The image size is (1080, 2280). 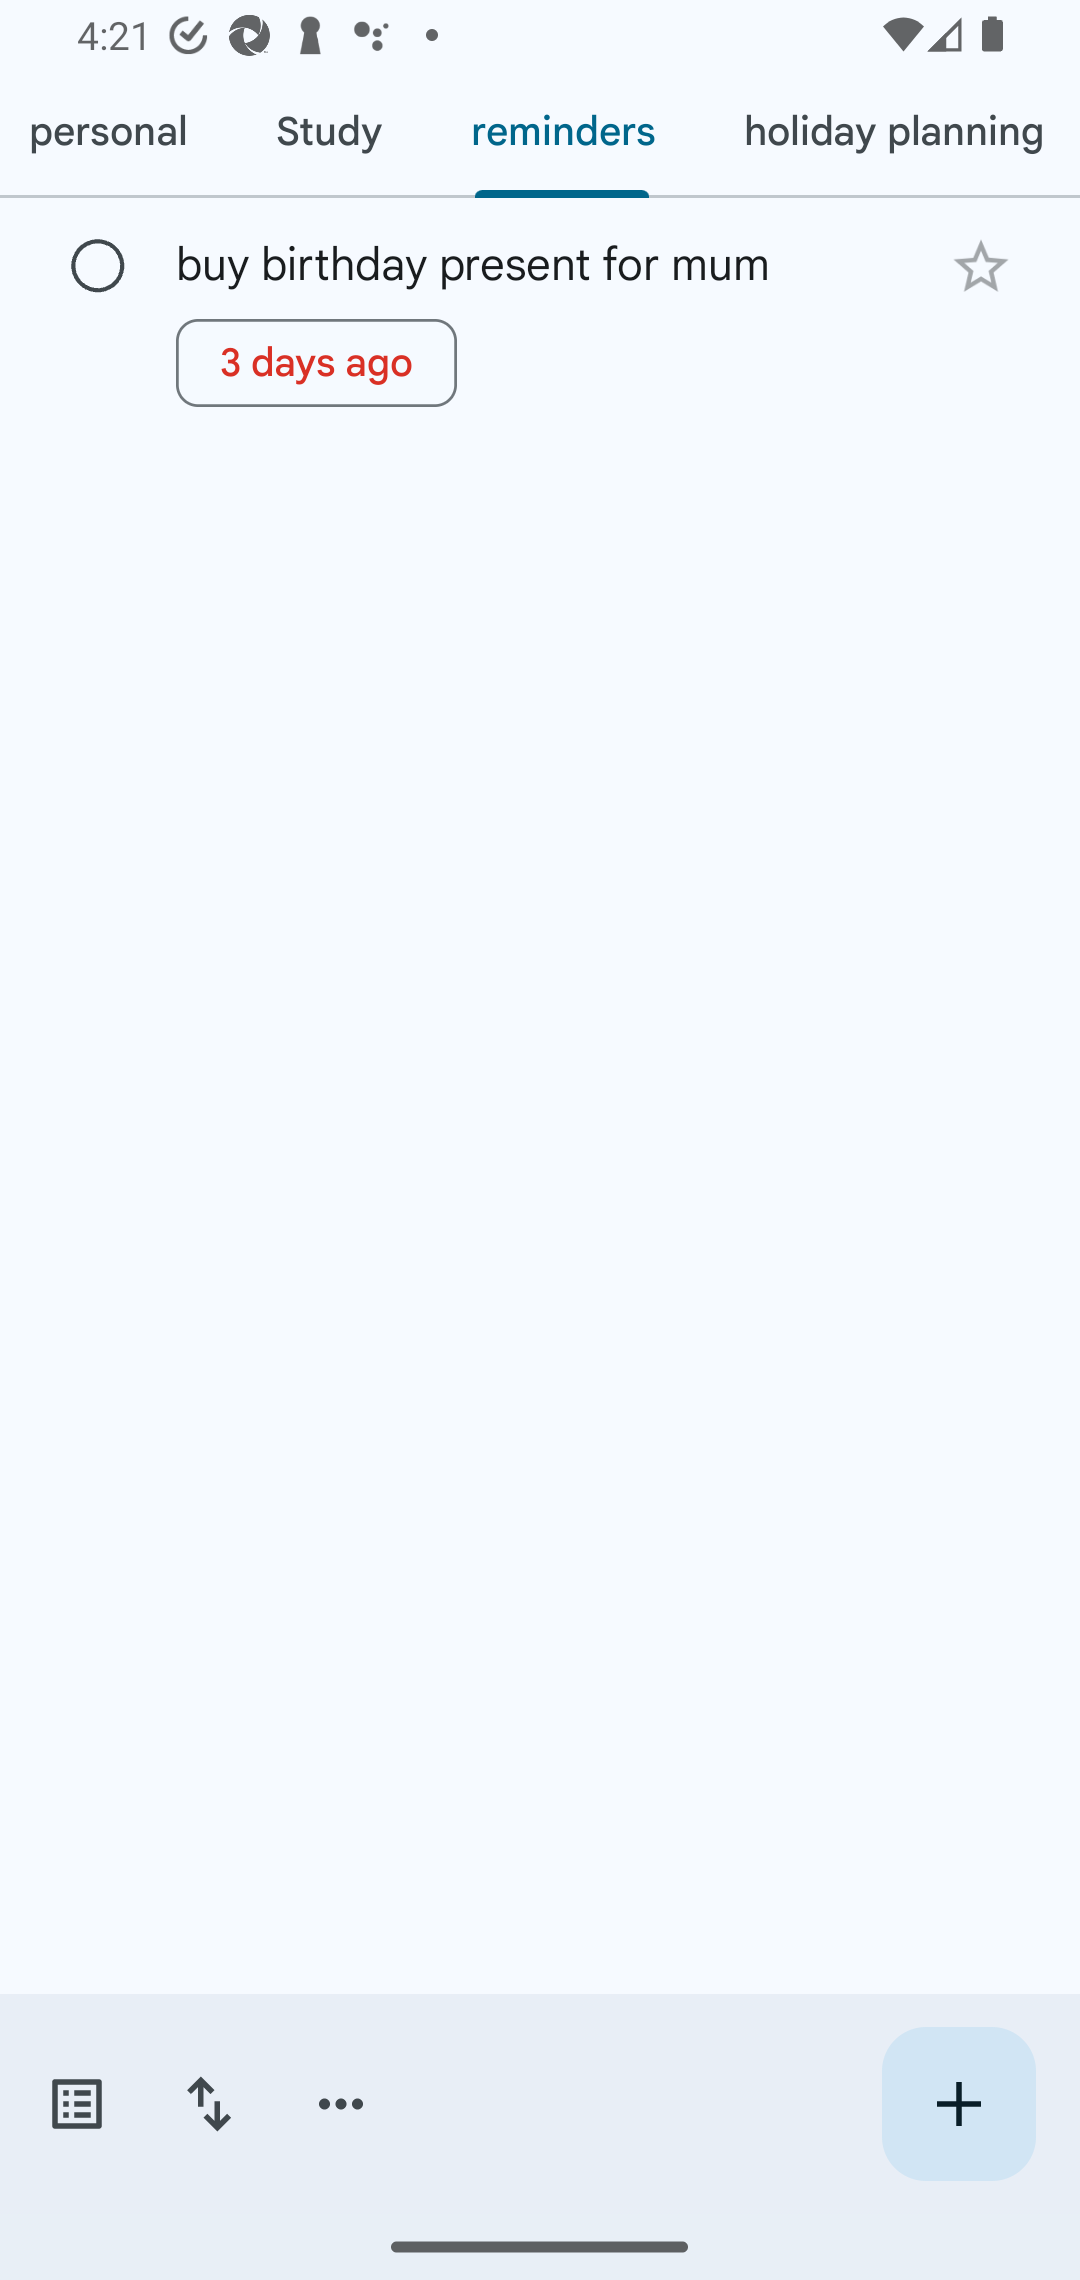 What do you see at coordinates (316, 362) in the screenshot?
I see `3 days ago` at bounding box center [316, 362].